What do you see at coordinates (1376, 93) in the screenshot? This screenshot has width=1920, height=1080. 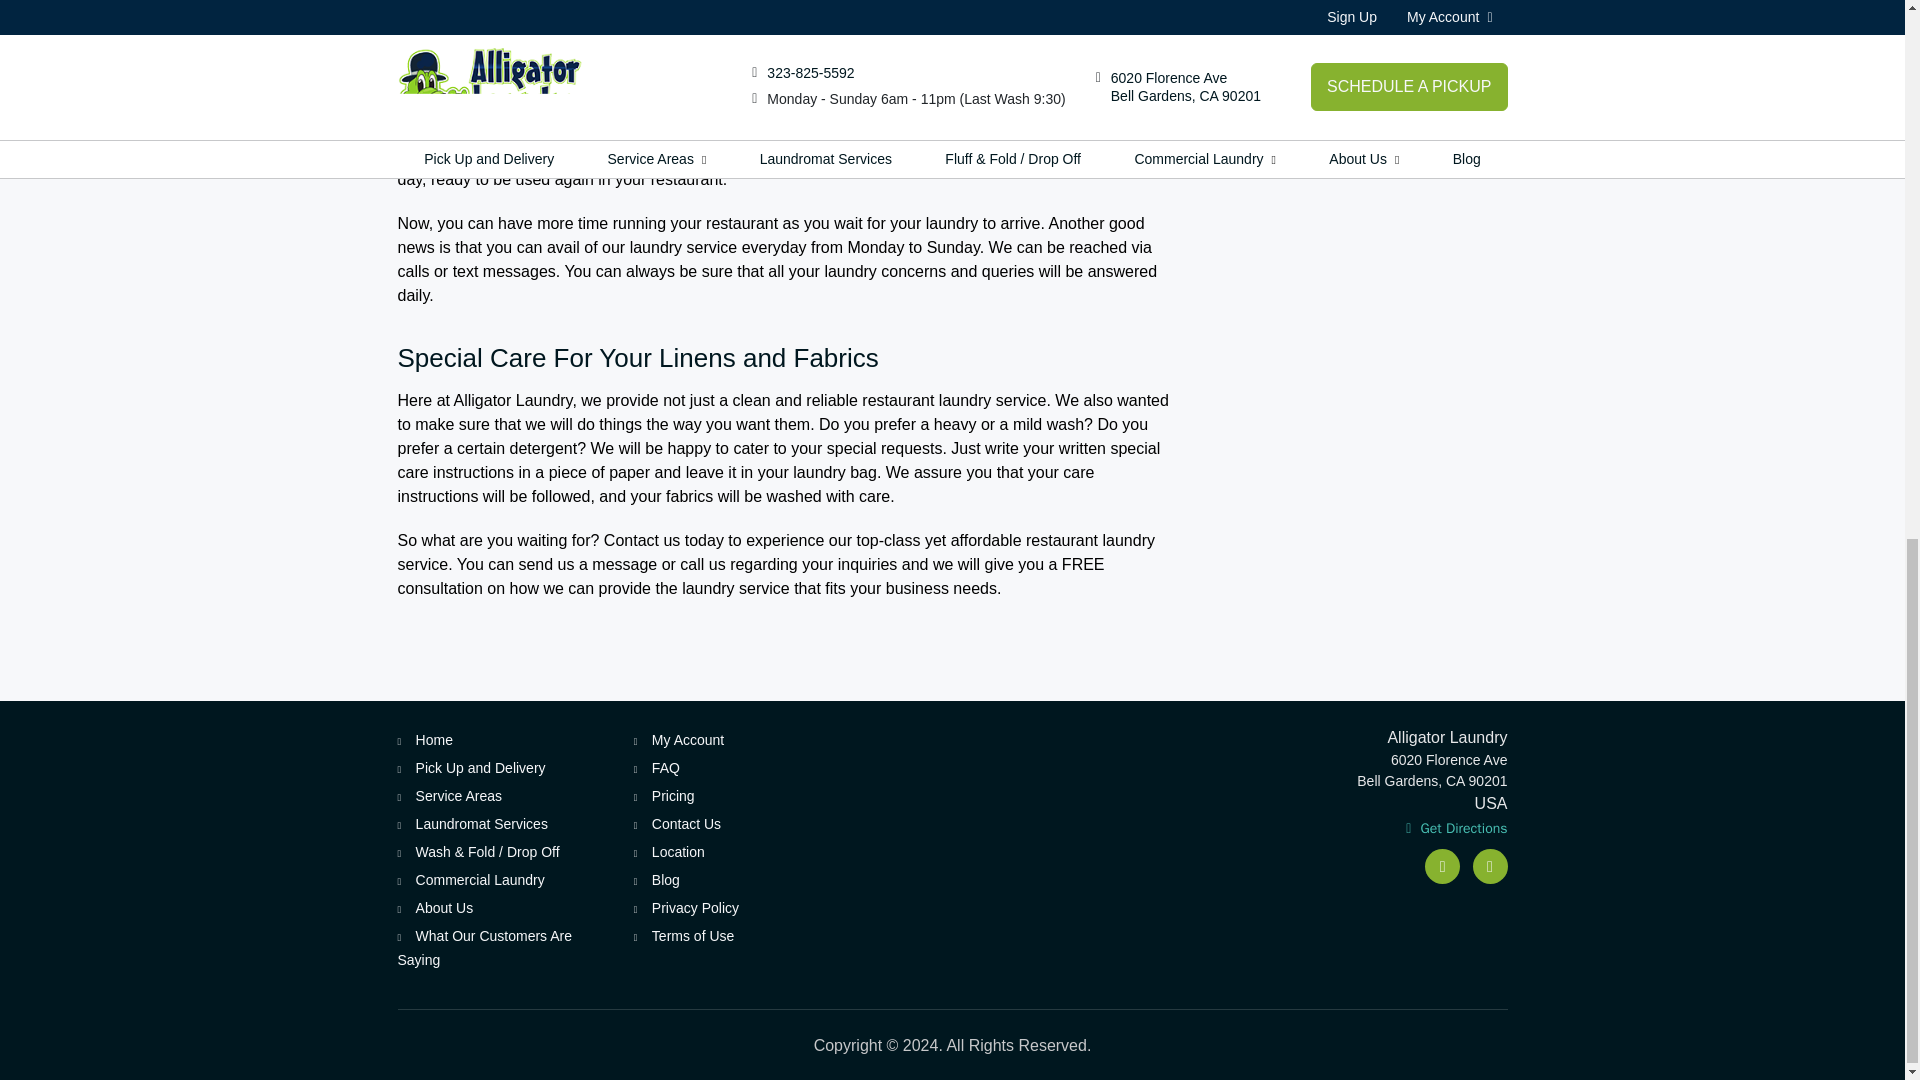 I see `GET YOUR CUSTOM QUOTE!` at bounding box center [1376, 93].